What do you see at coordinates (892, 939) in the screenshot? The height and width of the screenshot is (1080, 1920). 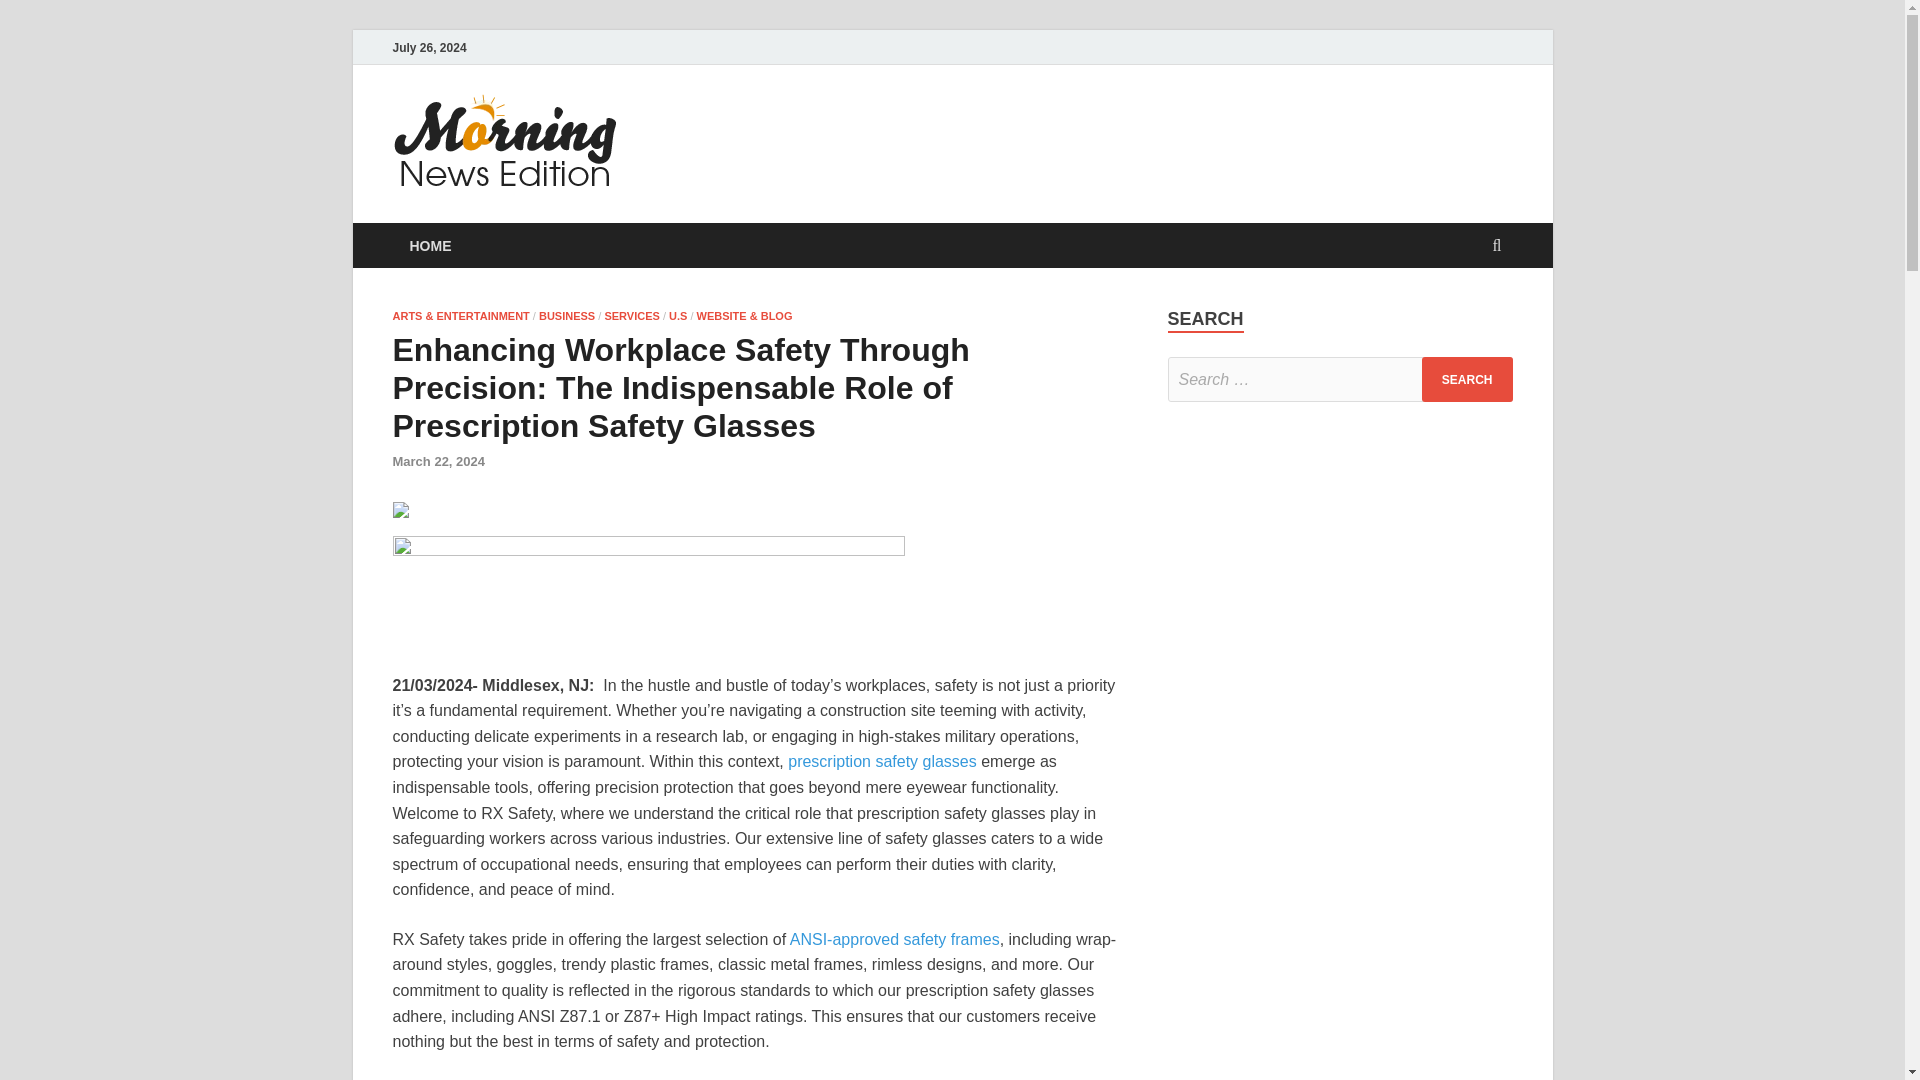 I see `ANSI-approved safety frames` at bounding box center [892, 939].